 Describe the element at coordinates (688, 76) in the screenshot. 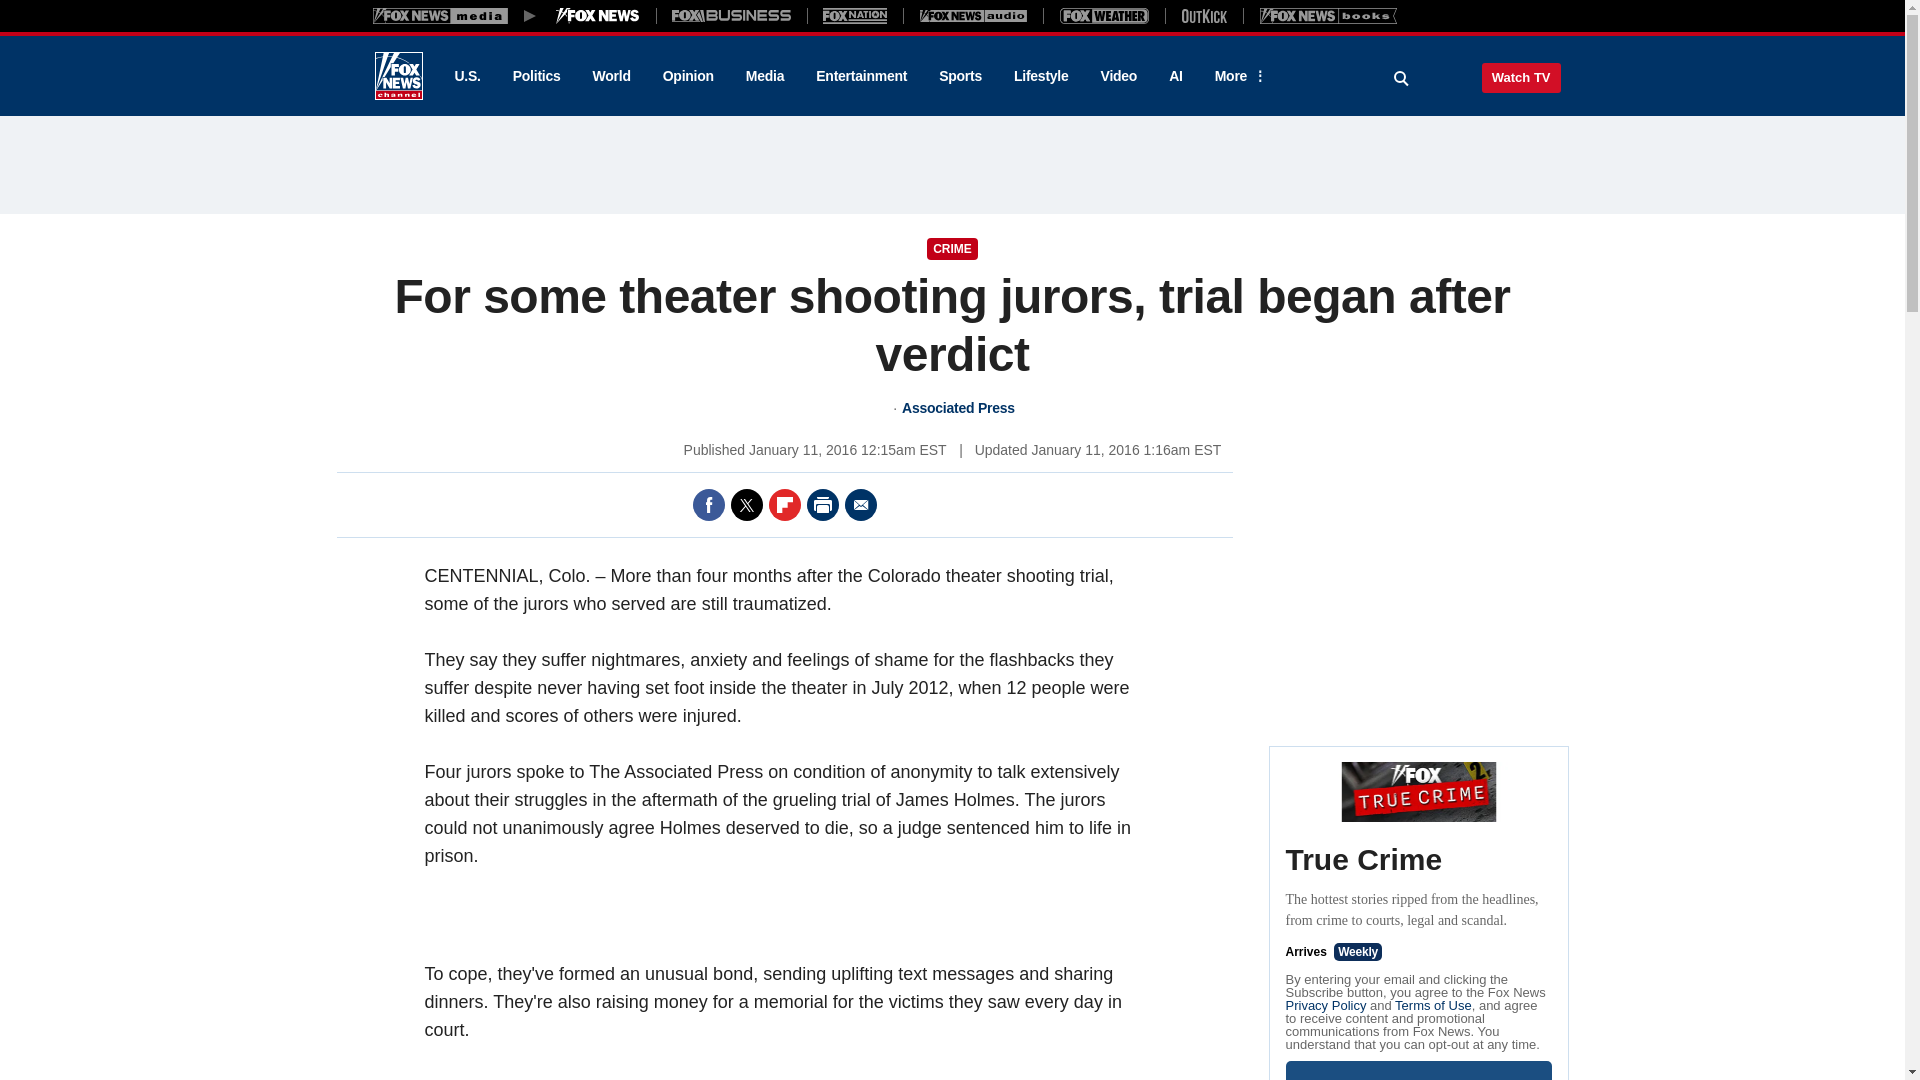

I see `Opinion` at that location.